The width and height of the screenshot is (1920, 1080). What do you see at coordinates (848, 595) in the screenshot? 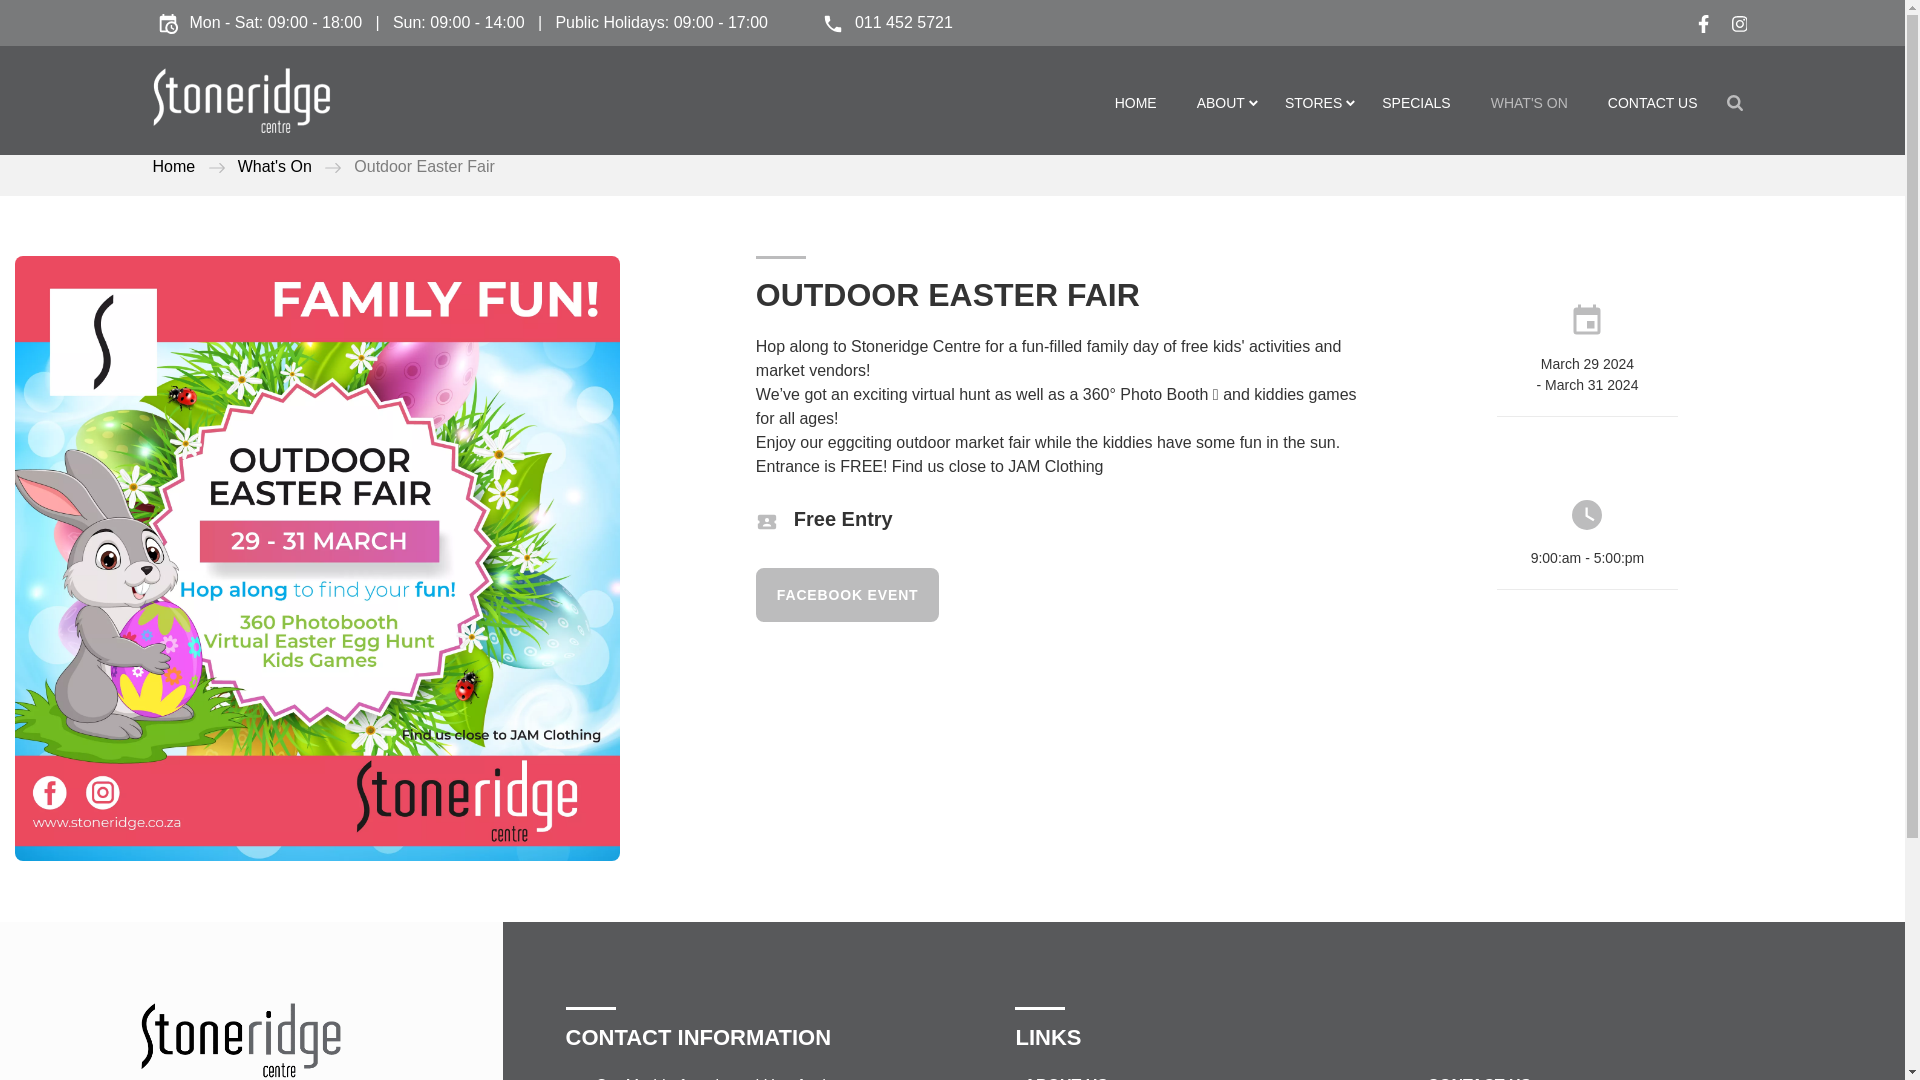
I see `FACEBOOK EVENT` at bounding box center [848, 595].